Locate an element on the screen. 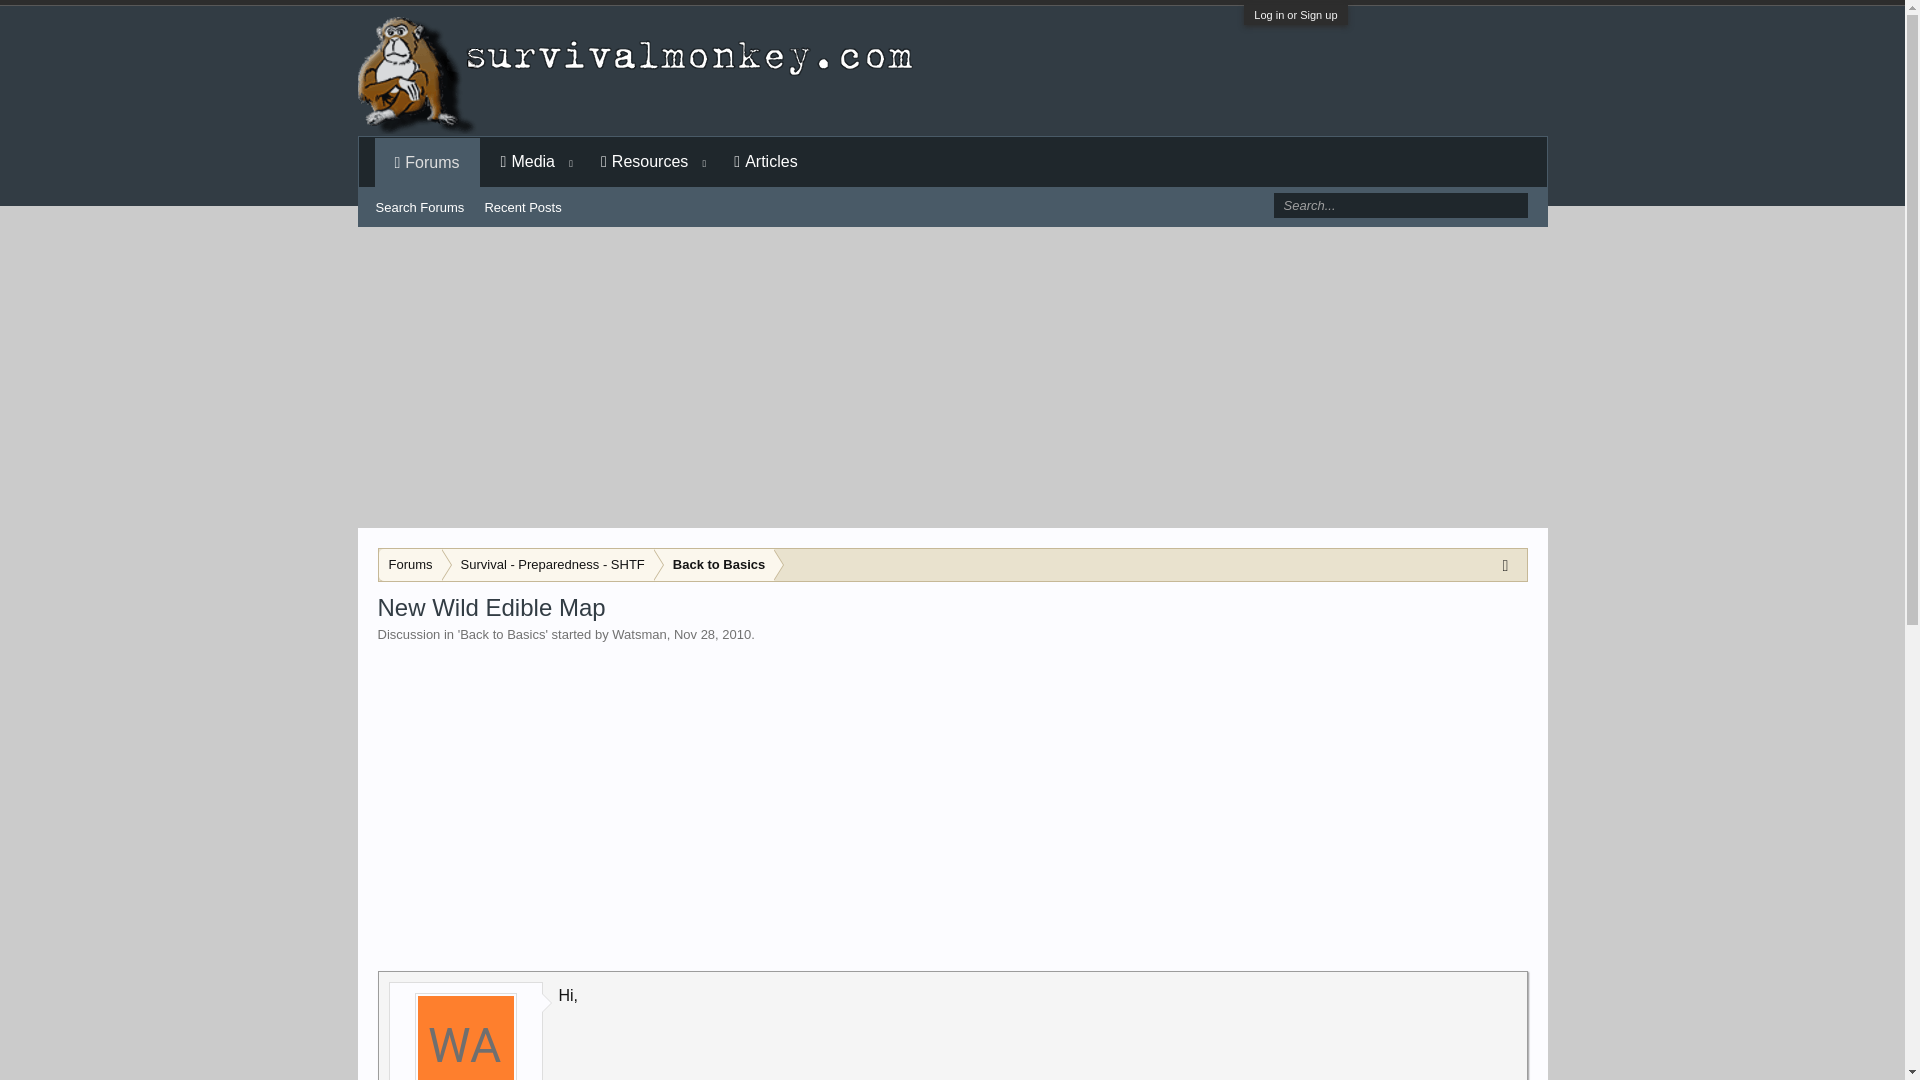 The width and height of the screenshot is (1920, 1080). Resources is located at coordinates (644, 162).